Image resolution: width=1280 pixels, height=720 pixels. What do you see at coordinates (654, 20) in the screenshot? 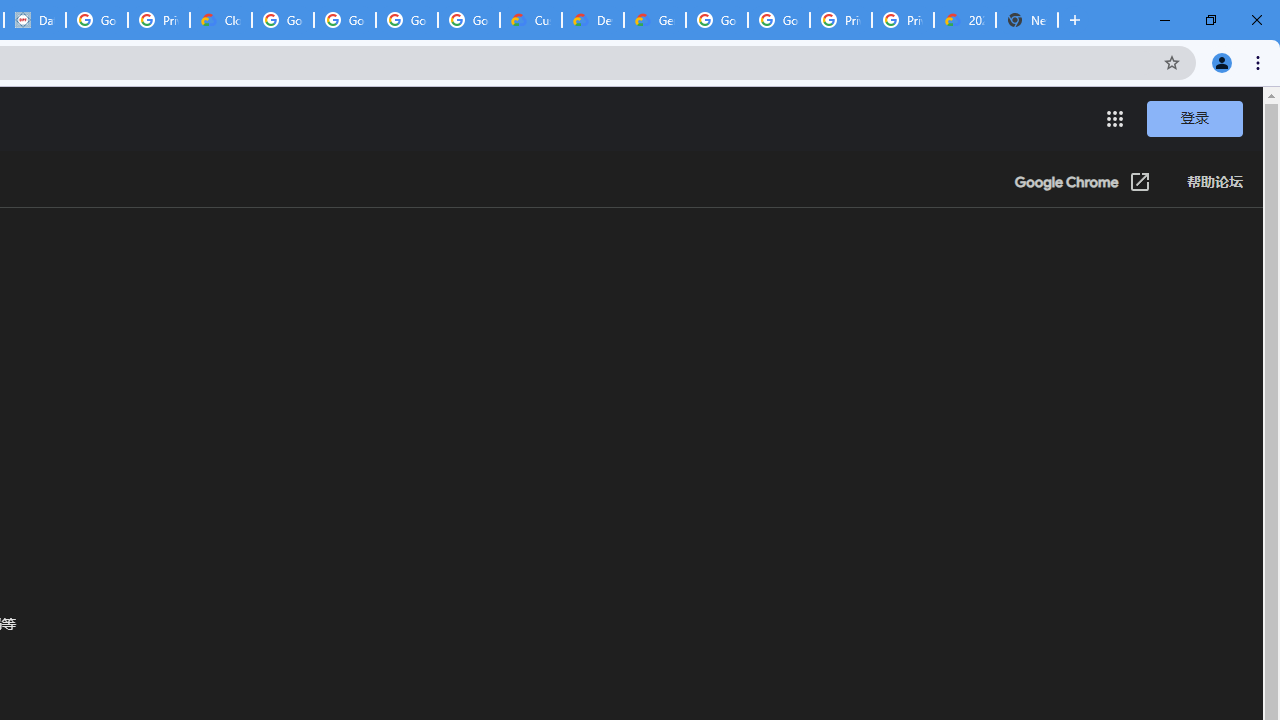
I see `Gemini for Business and Developers | Google Cloud` at bounding box center [654, 20].